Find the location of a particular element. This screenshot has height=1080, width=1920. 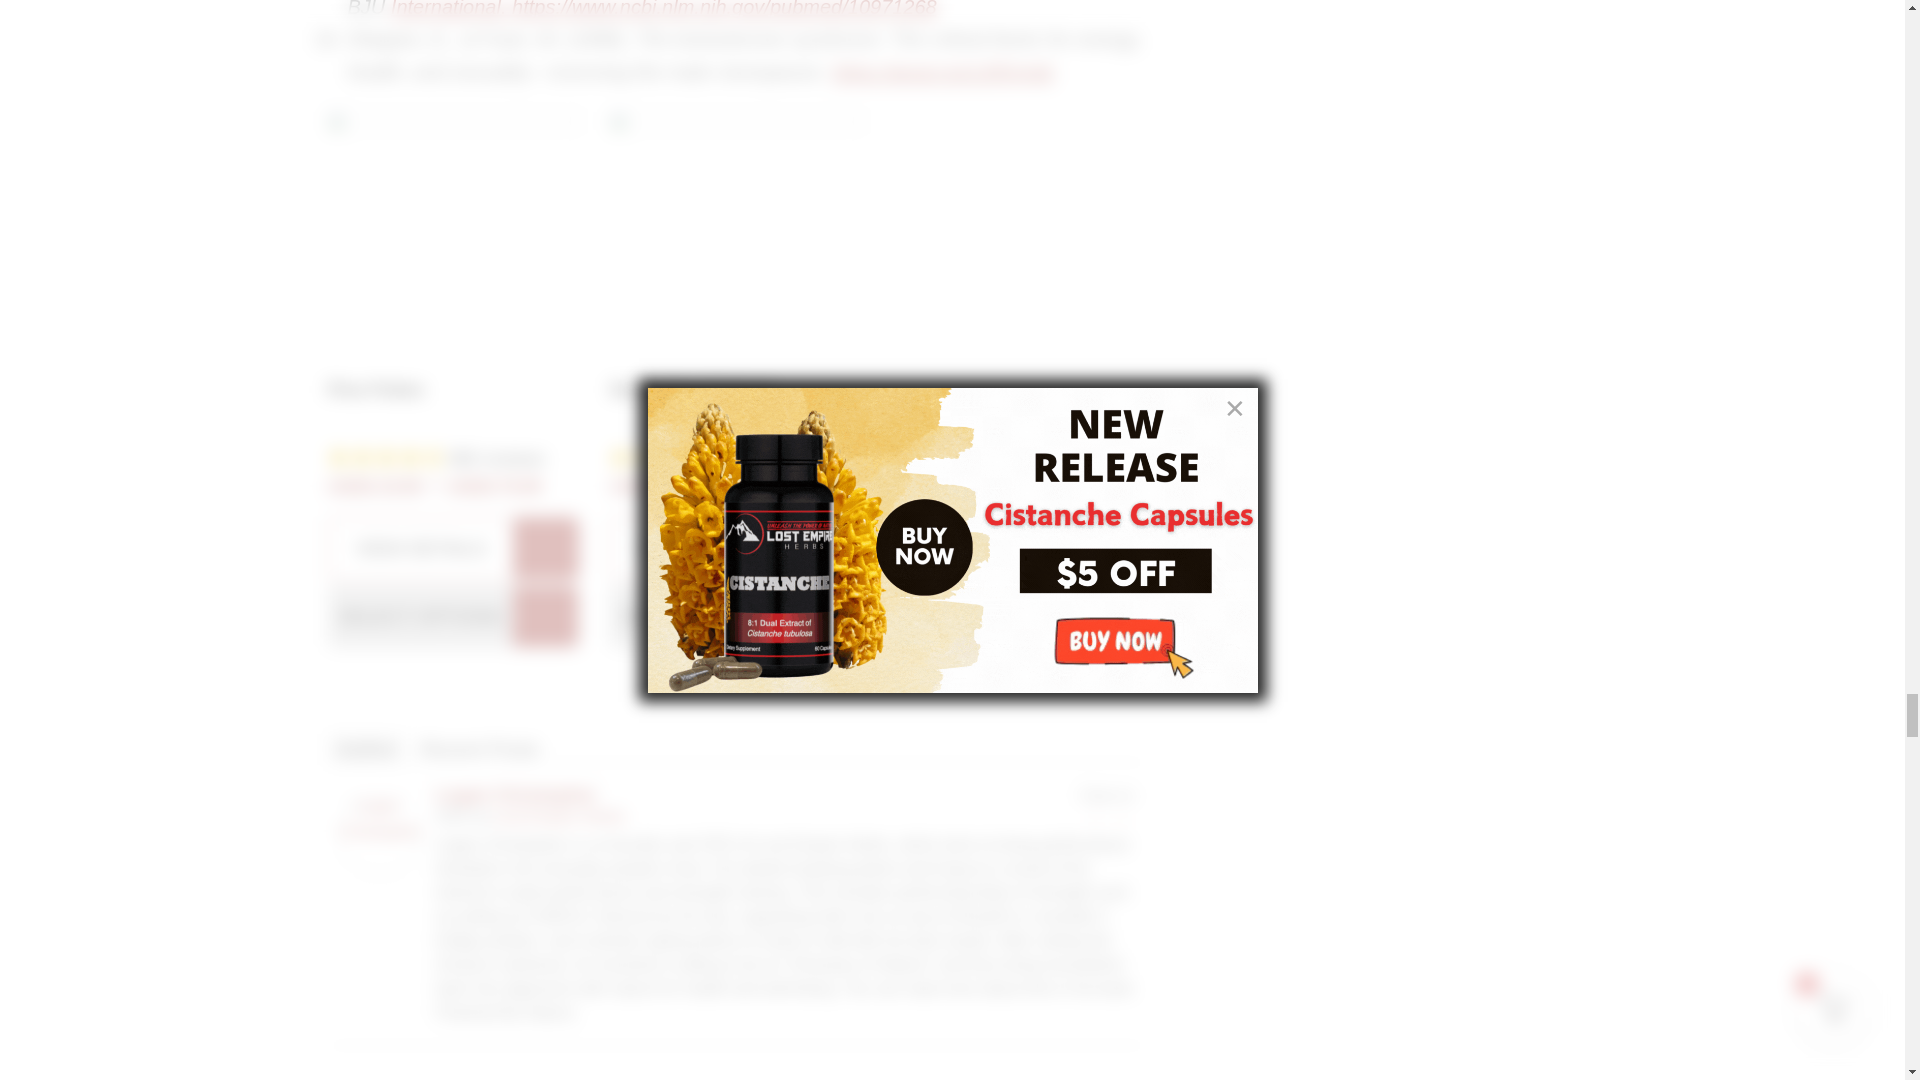

Facebook is located at coordinates (1094, 818).